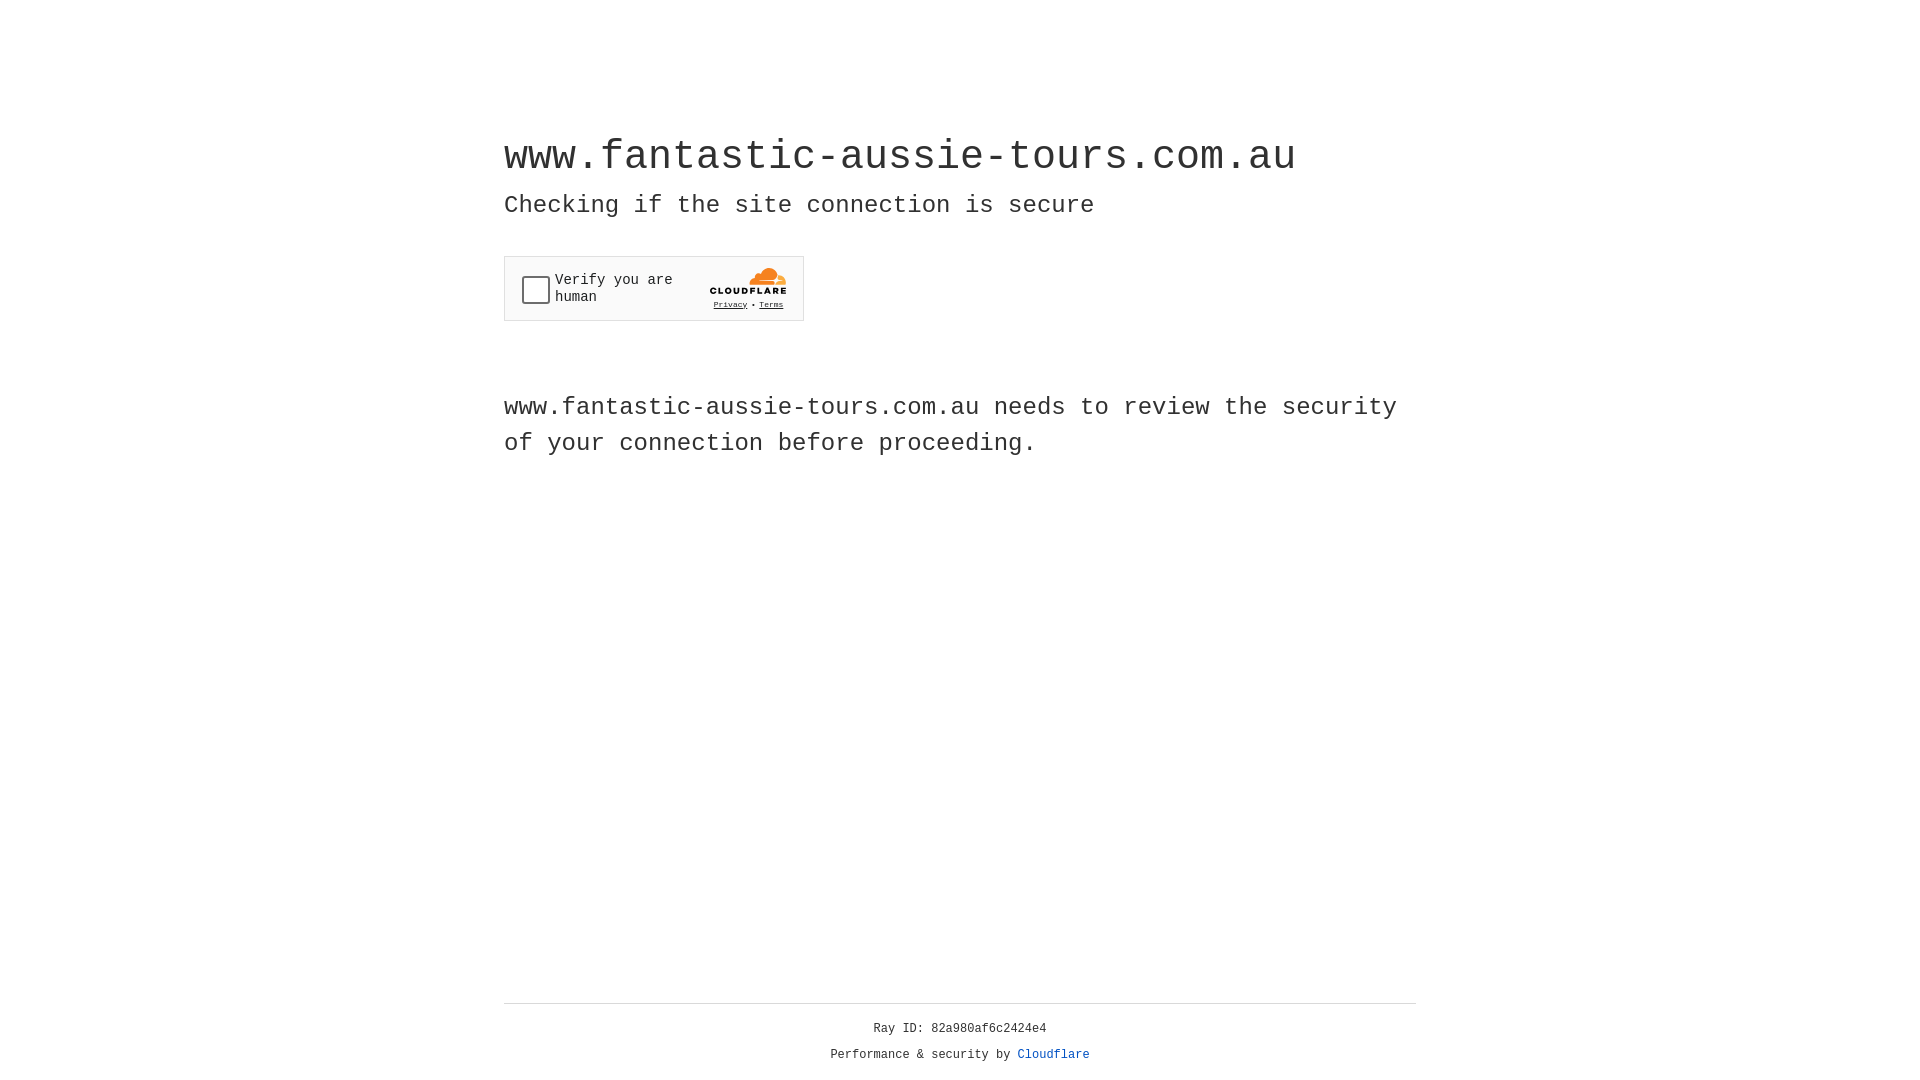  Describe the element at coordinates (1054, 1055) in the screenshot. I see `Cloudflare` at that location.